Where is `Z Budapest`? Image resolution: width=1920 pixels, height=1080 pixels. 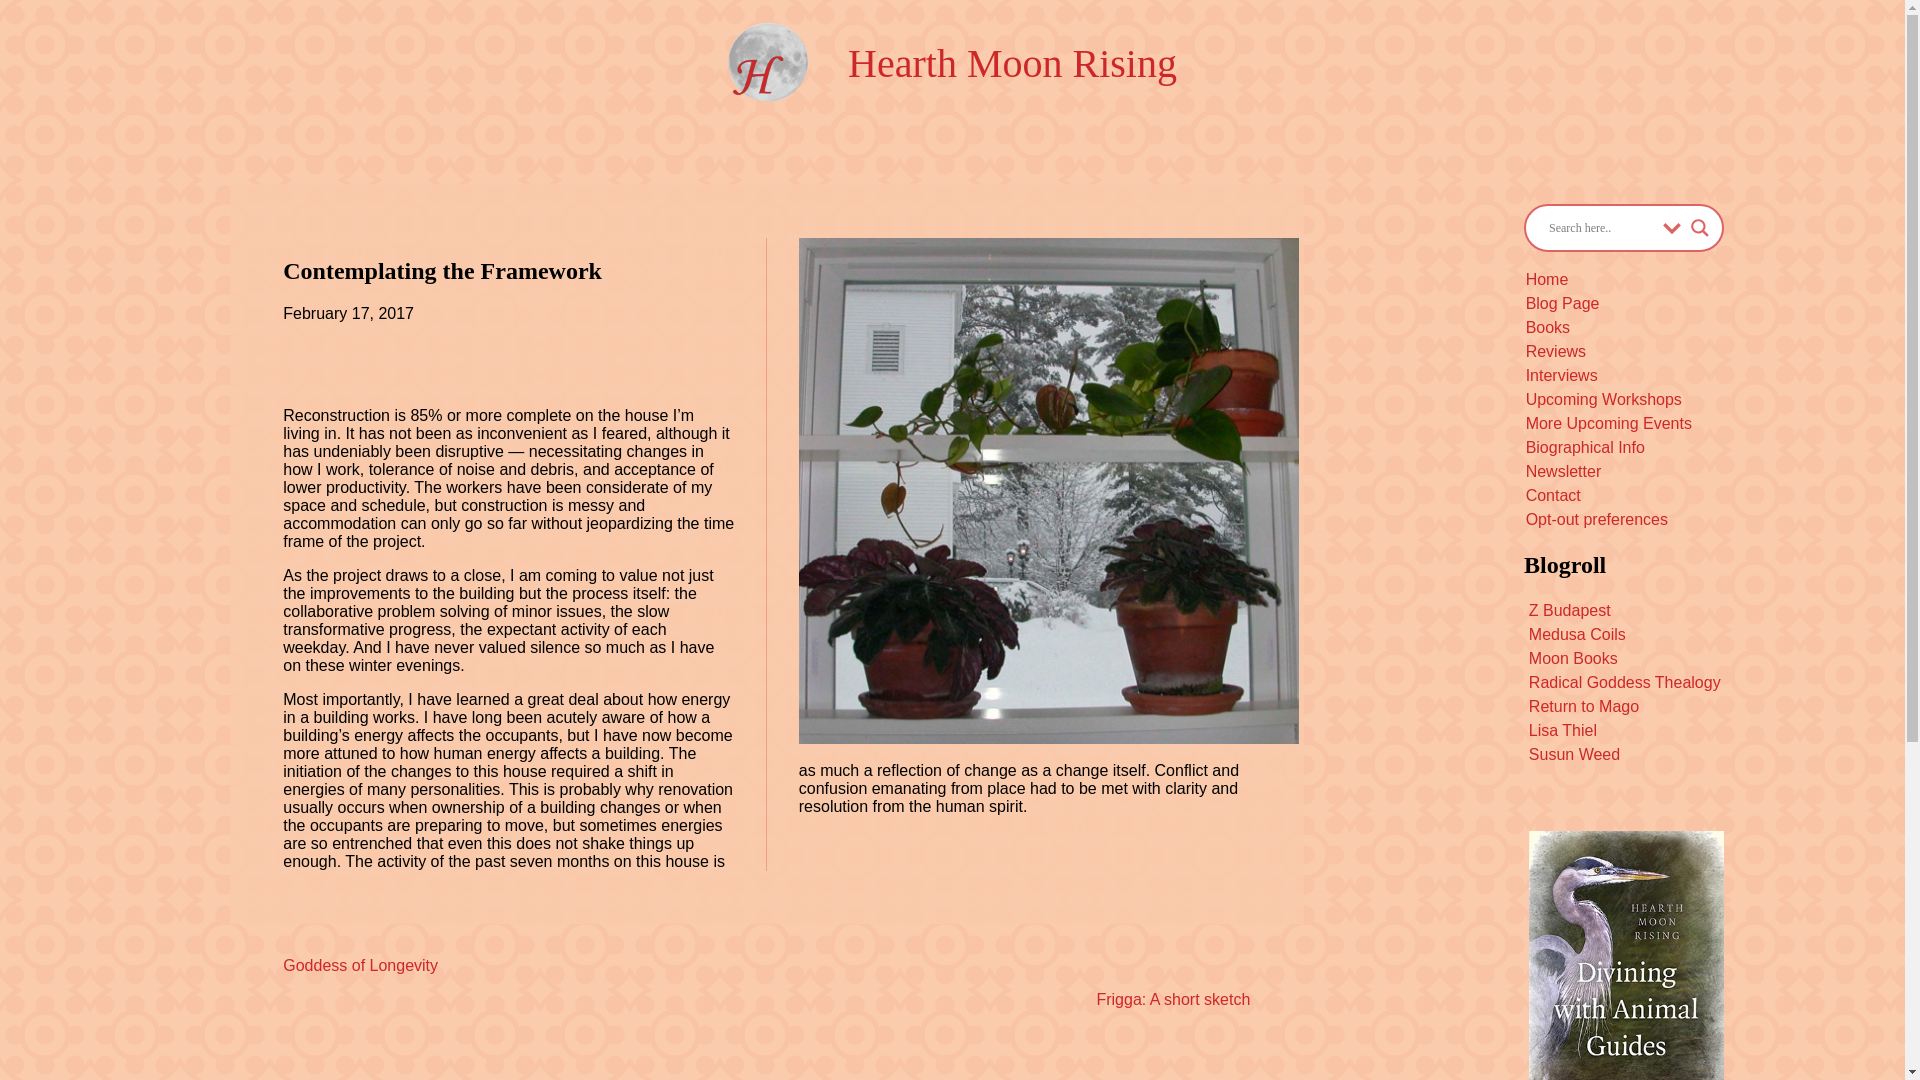
Z Budapest is located at coordinates (1569, 610).